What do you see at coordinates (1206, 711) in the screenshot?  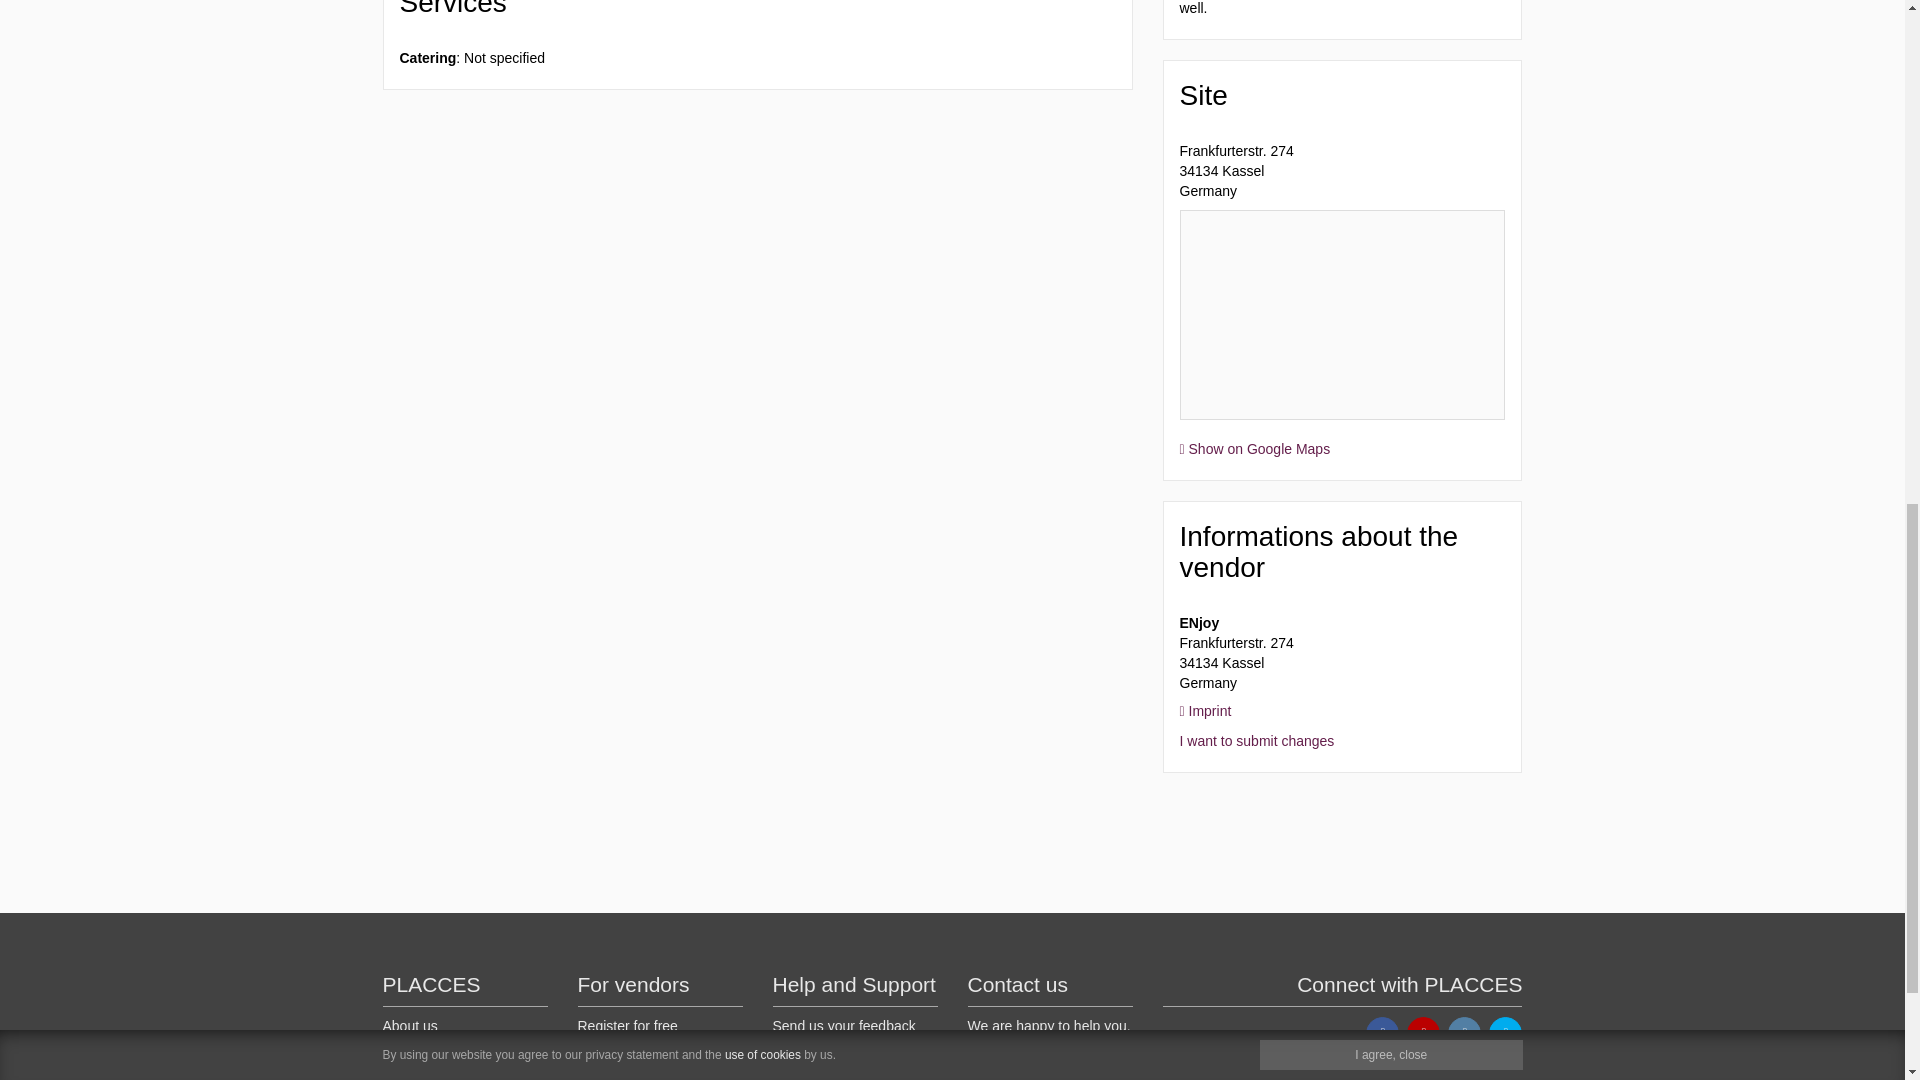 I see `Imprint` at bounding box center [1206, 711].